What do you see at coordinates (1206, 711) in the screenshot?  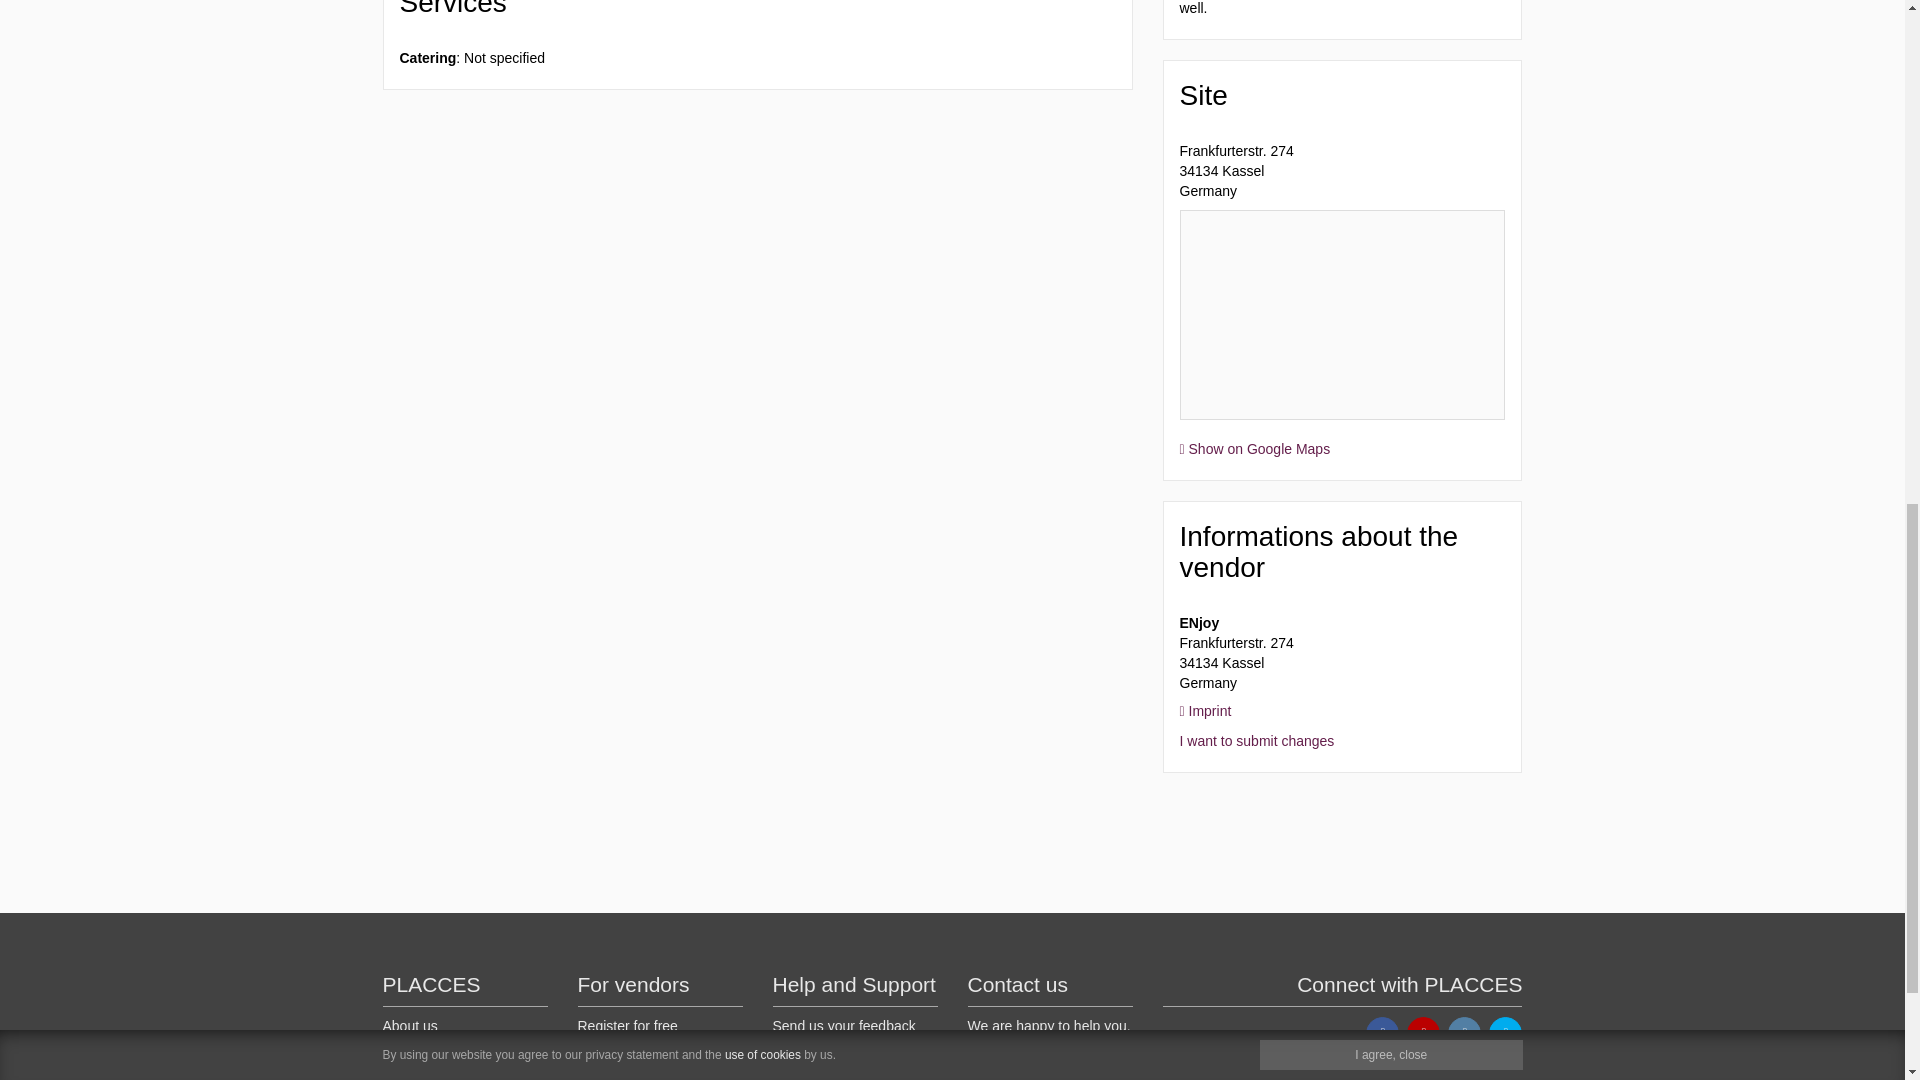 I see `Imprint` at bounding box center [1206, 711].